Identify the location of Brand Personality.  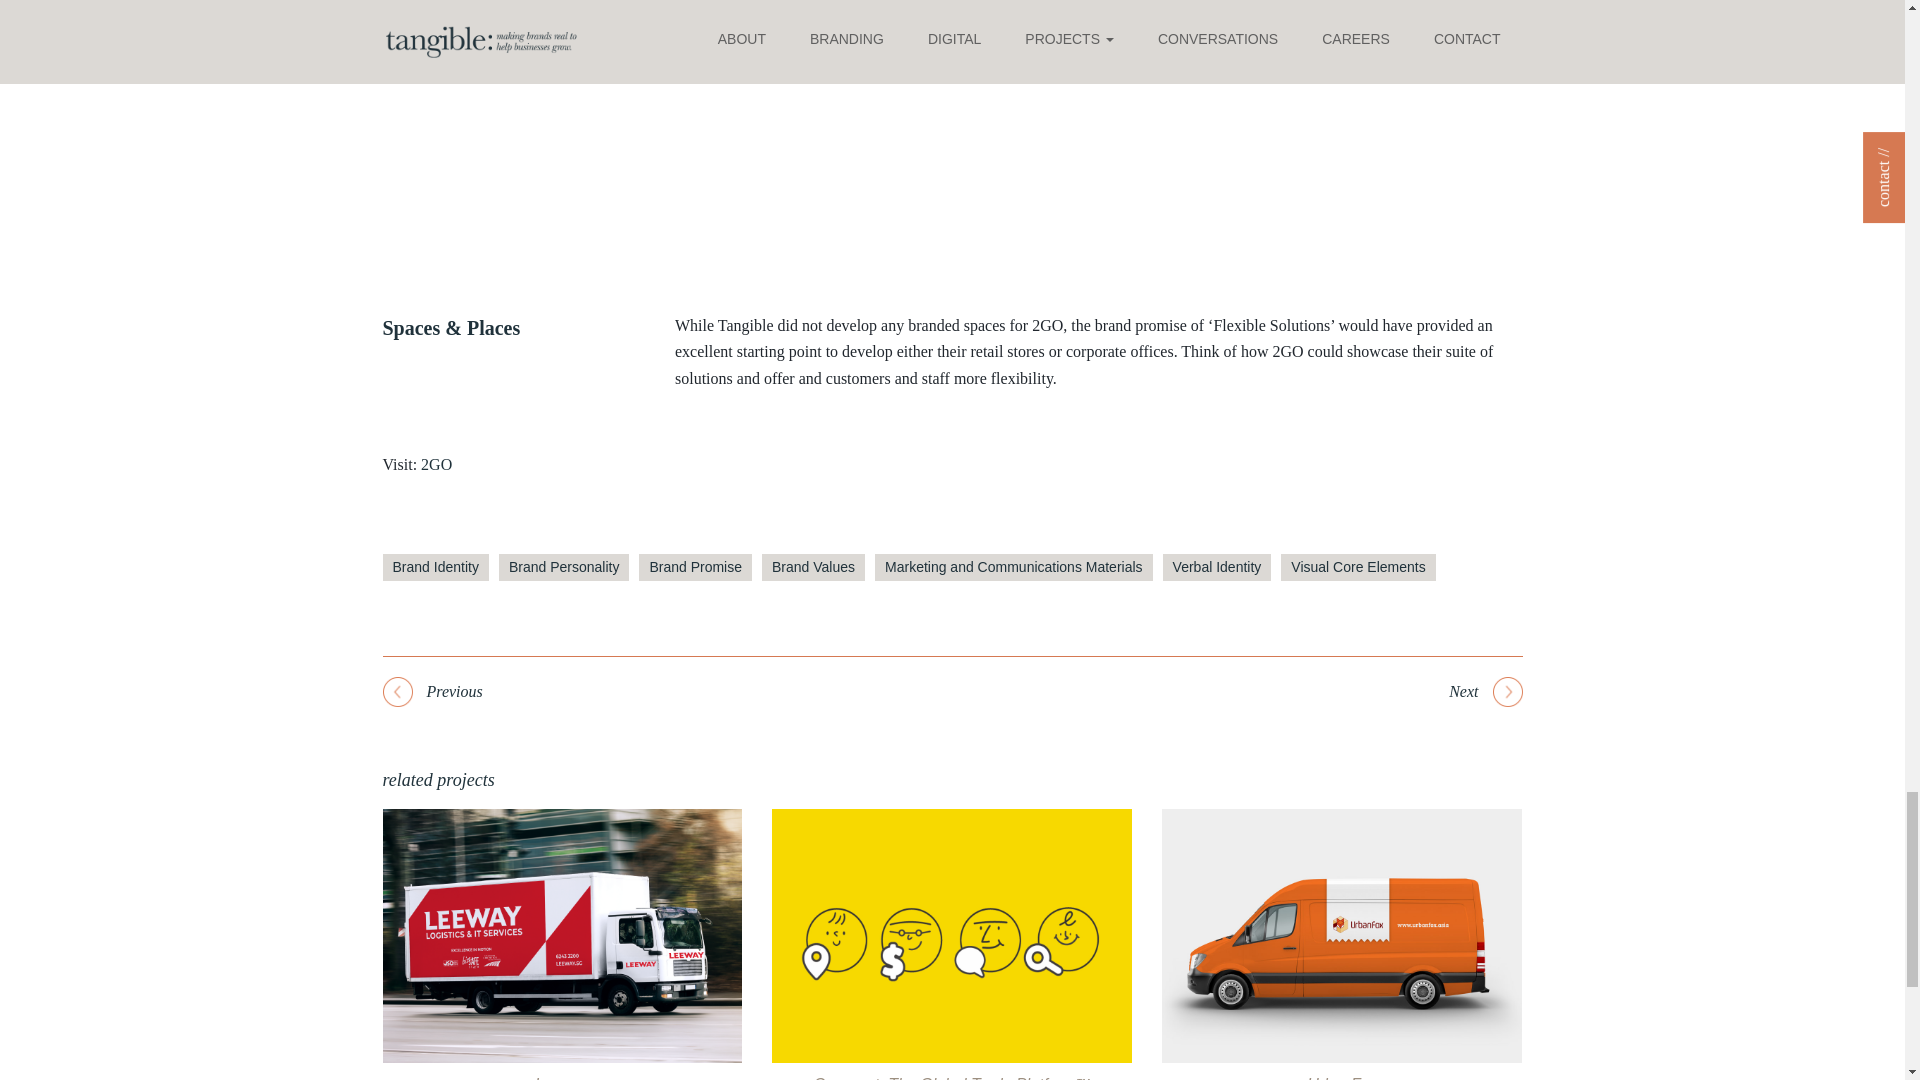
(564, 568).